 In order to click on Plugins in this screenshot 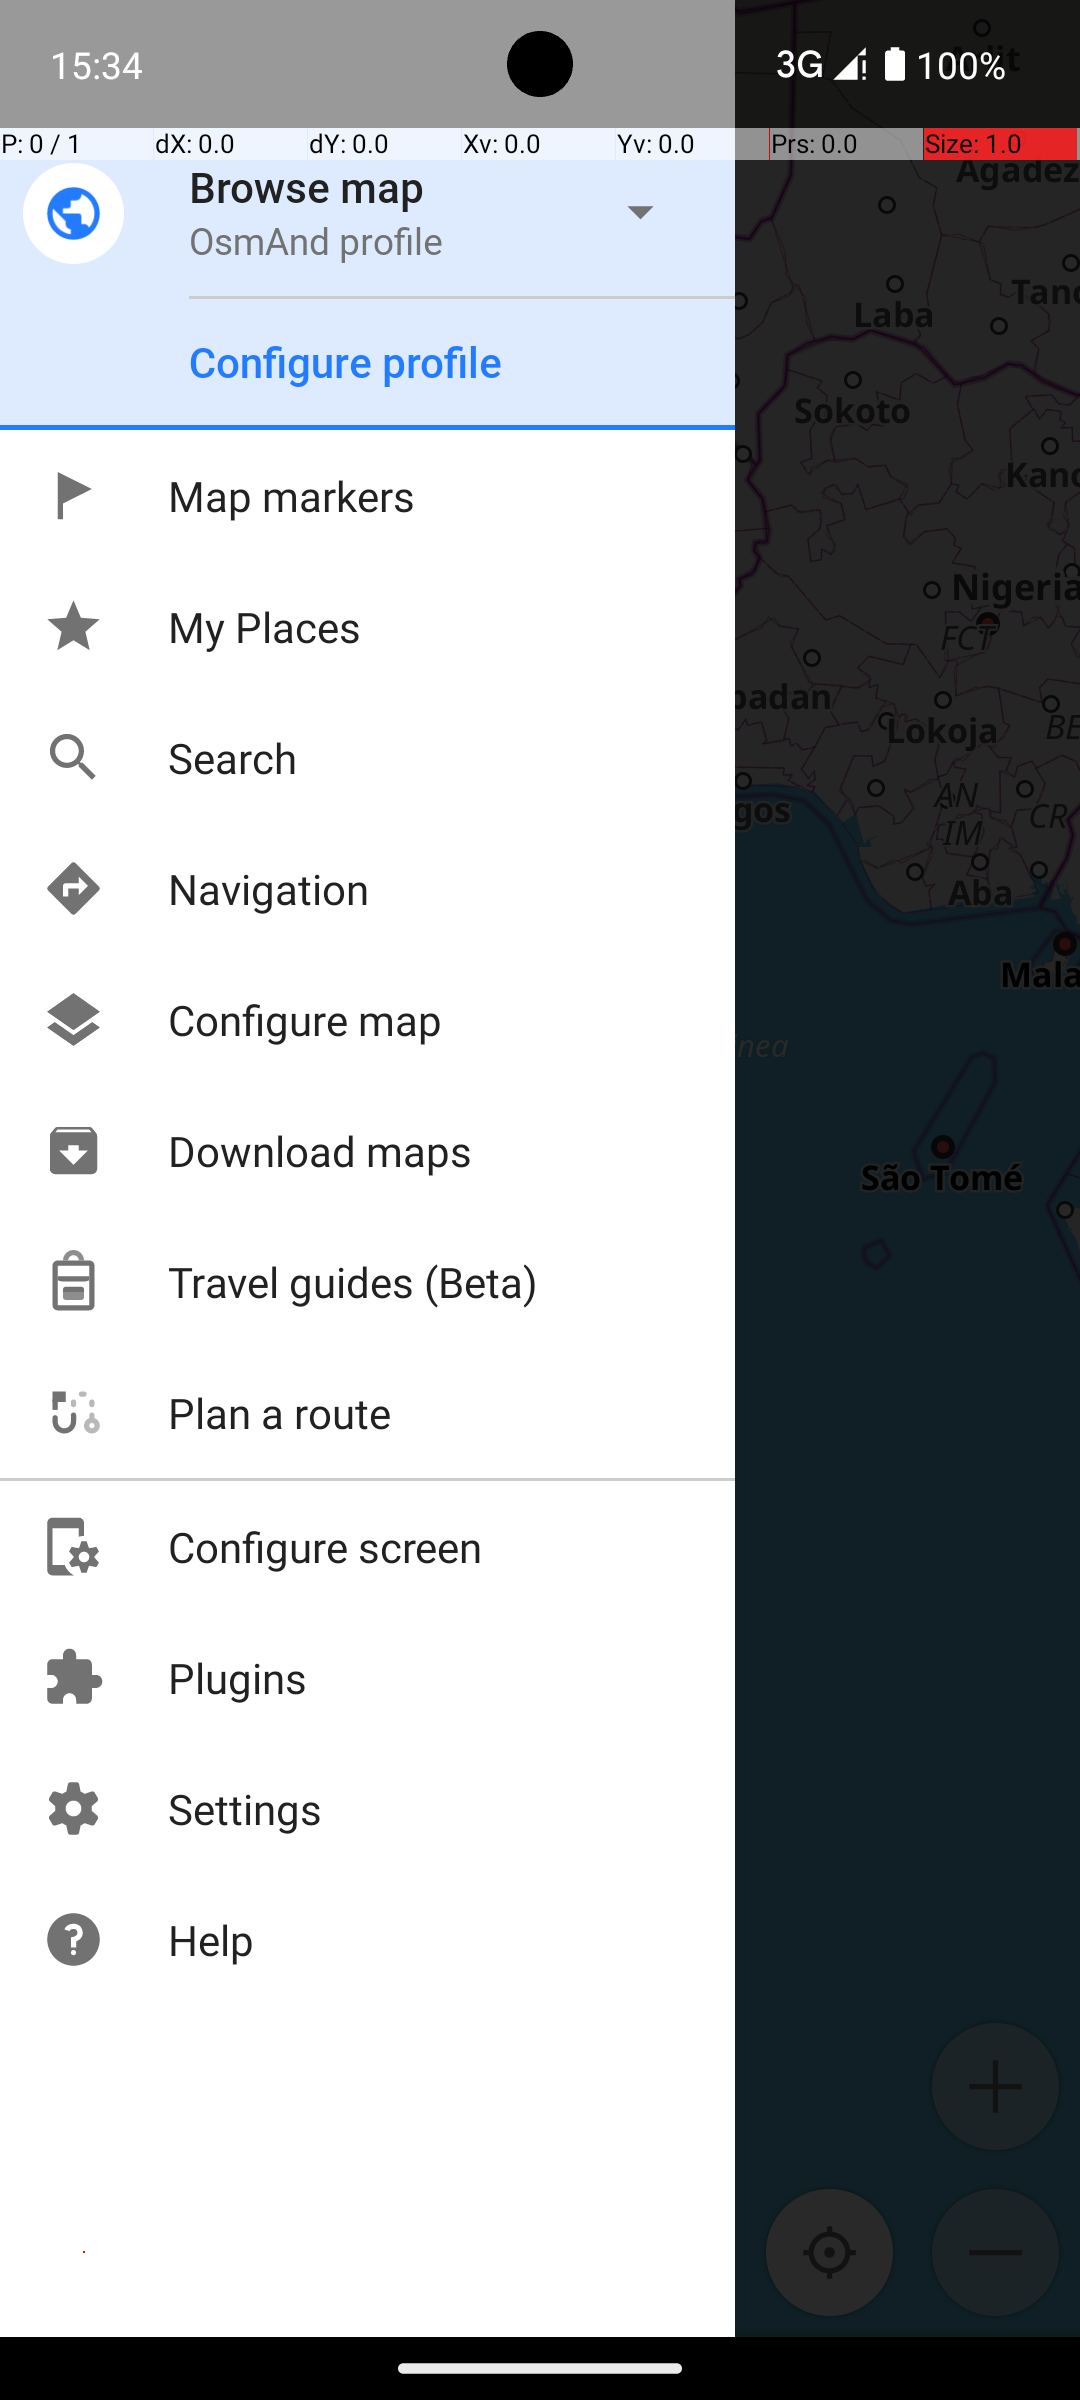, I will do `click(174, 1677)`.